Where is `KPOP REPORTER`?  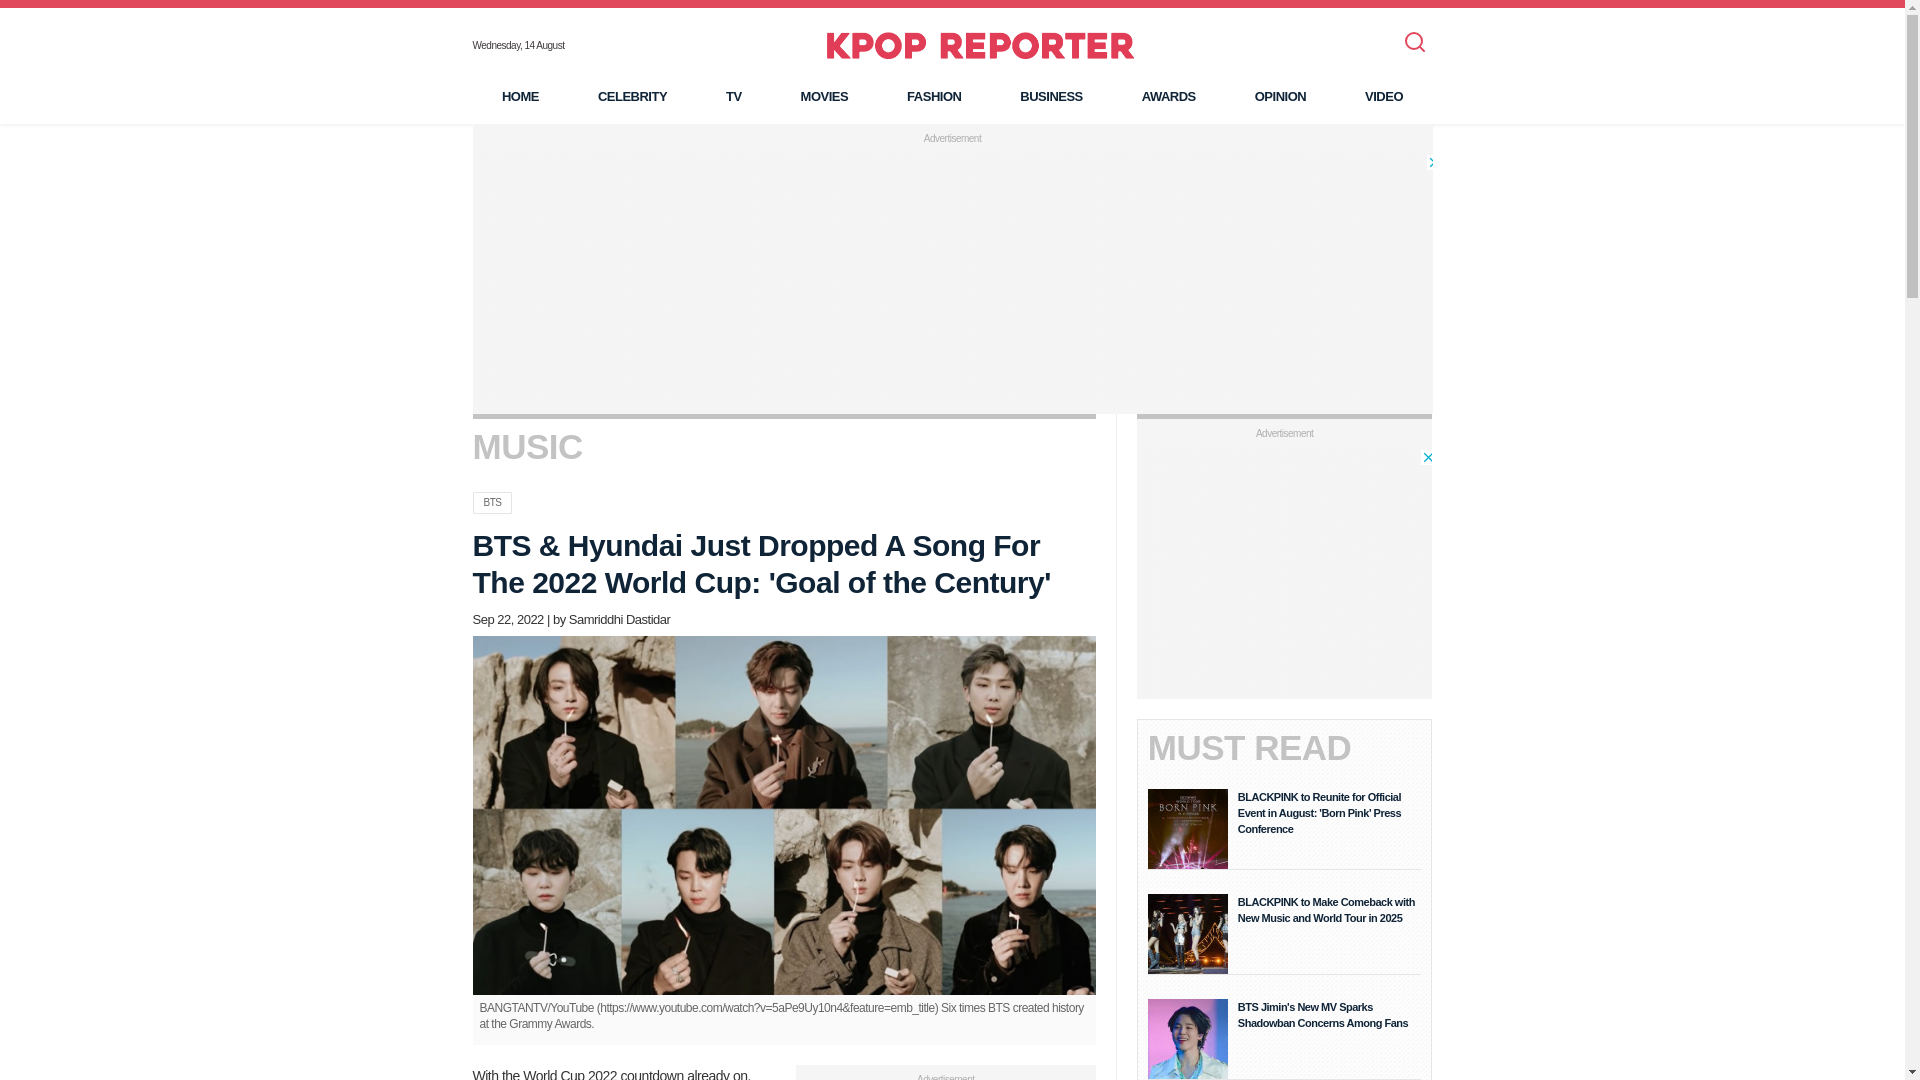 KPOP REPORTER is located at coordinates (980, 45).